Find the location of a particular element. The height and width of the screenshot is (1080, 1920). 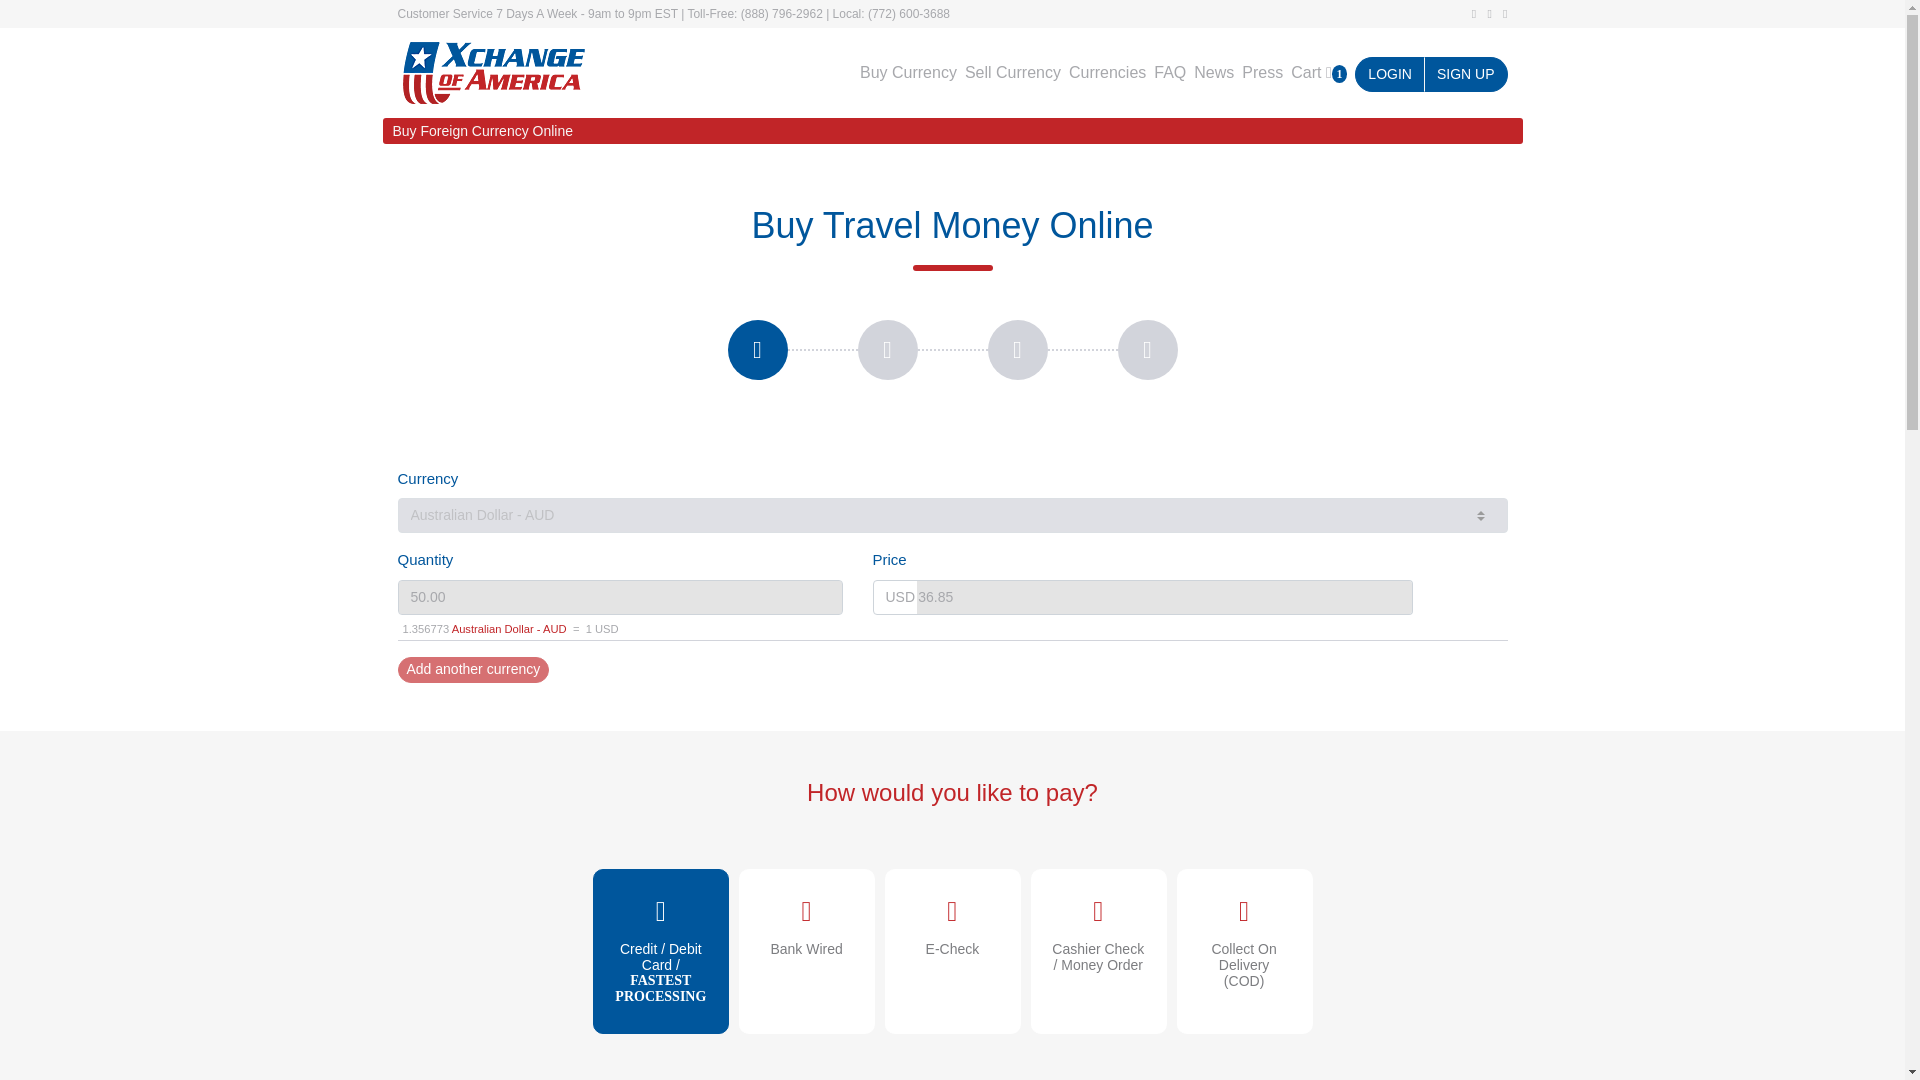

Add another currency is located at coordinates (473, 669).